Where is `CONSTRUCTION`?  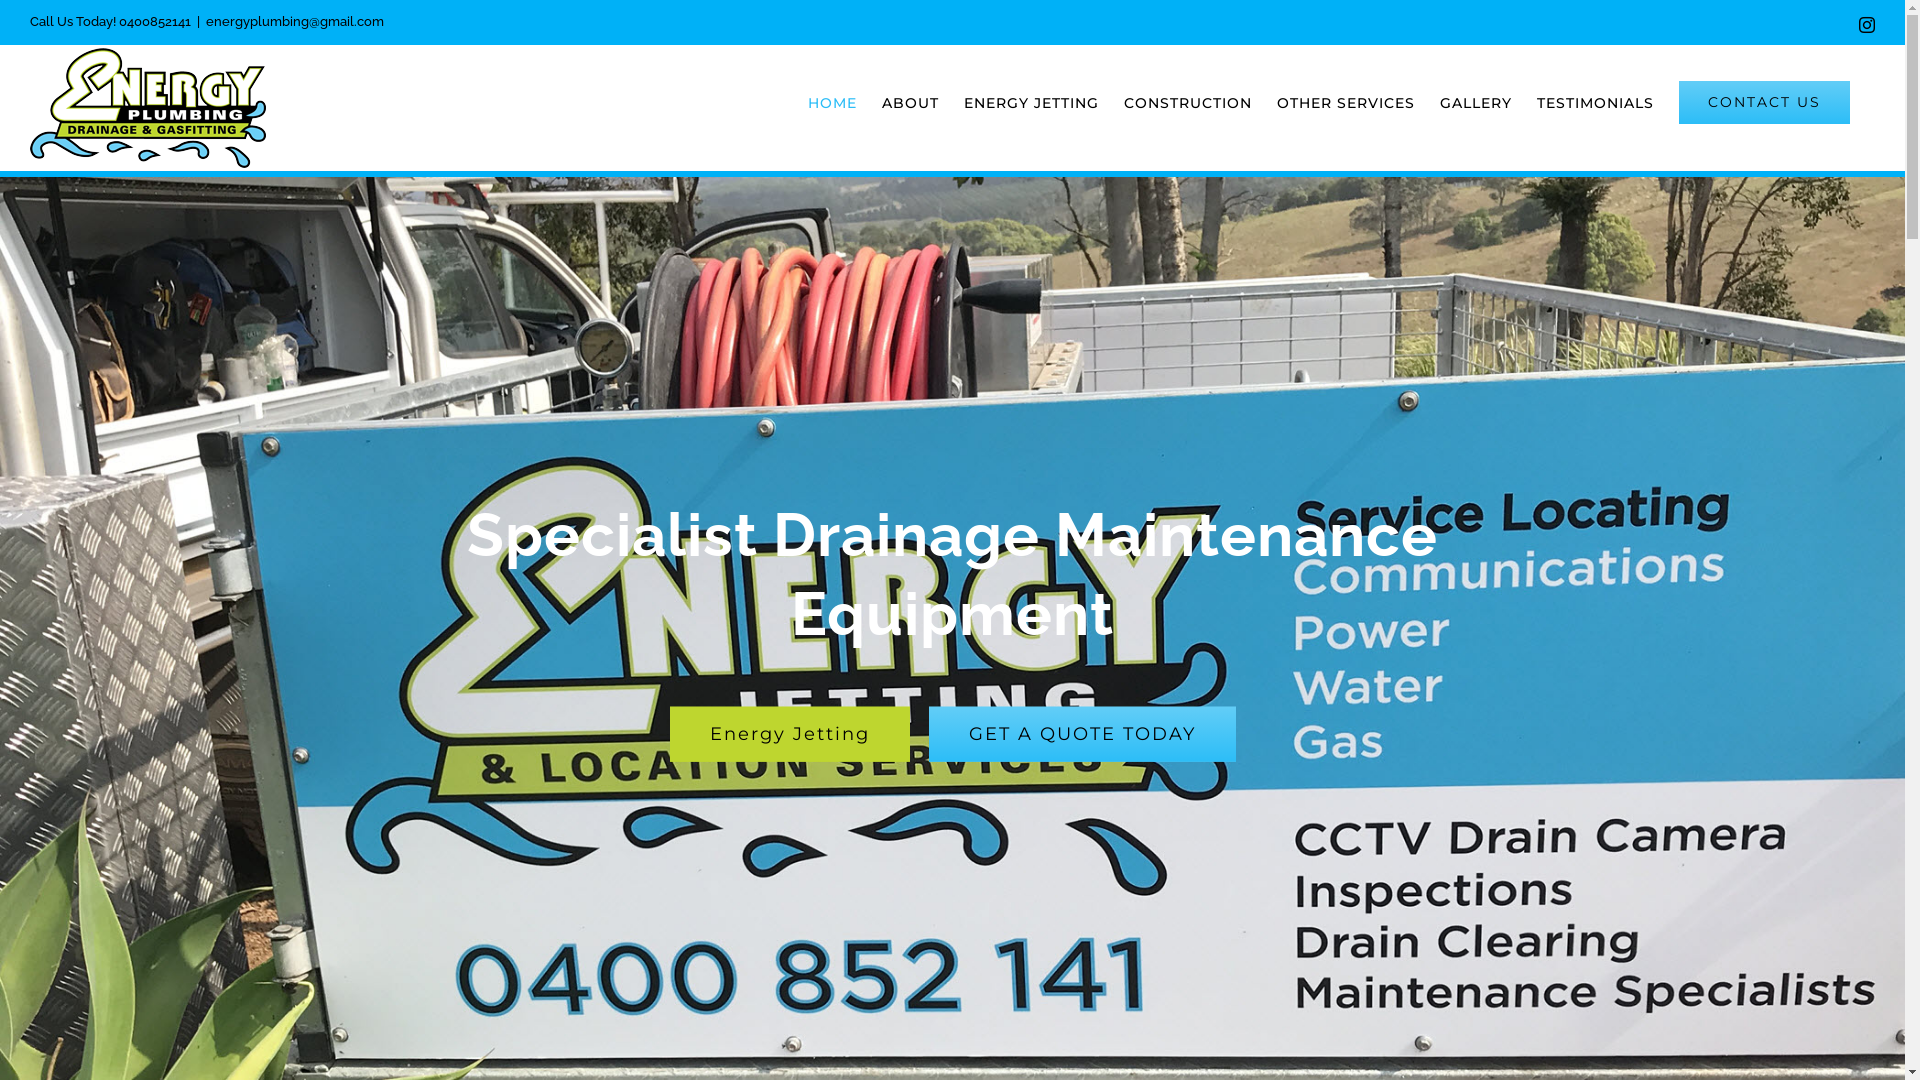 CONSTRUCTION is located at coordinates (1188, 102).